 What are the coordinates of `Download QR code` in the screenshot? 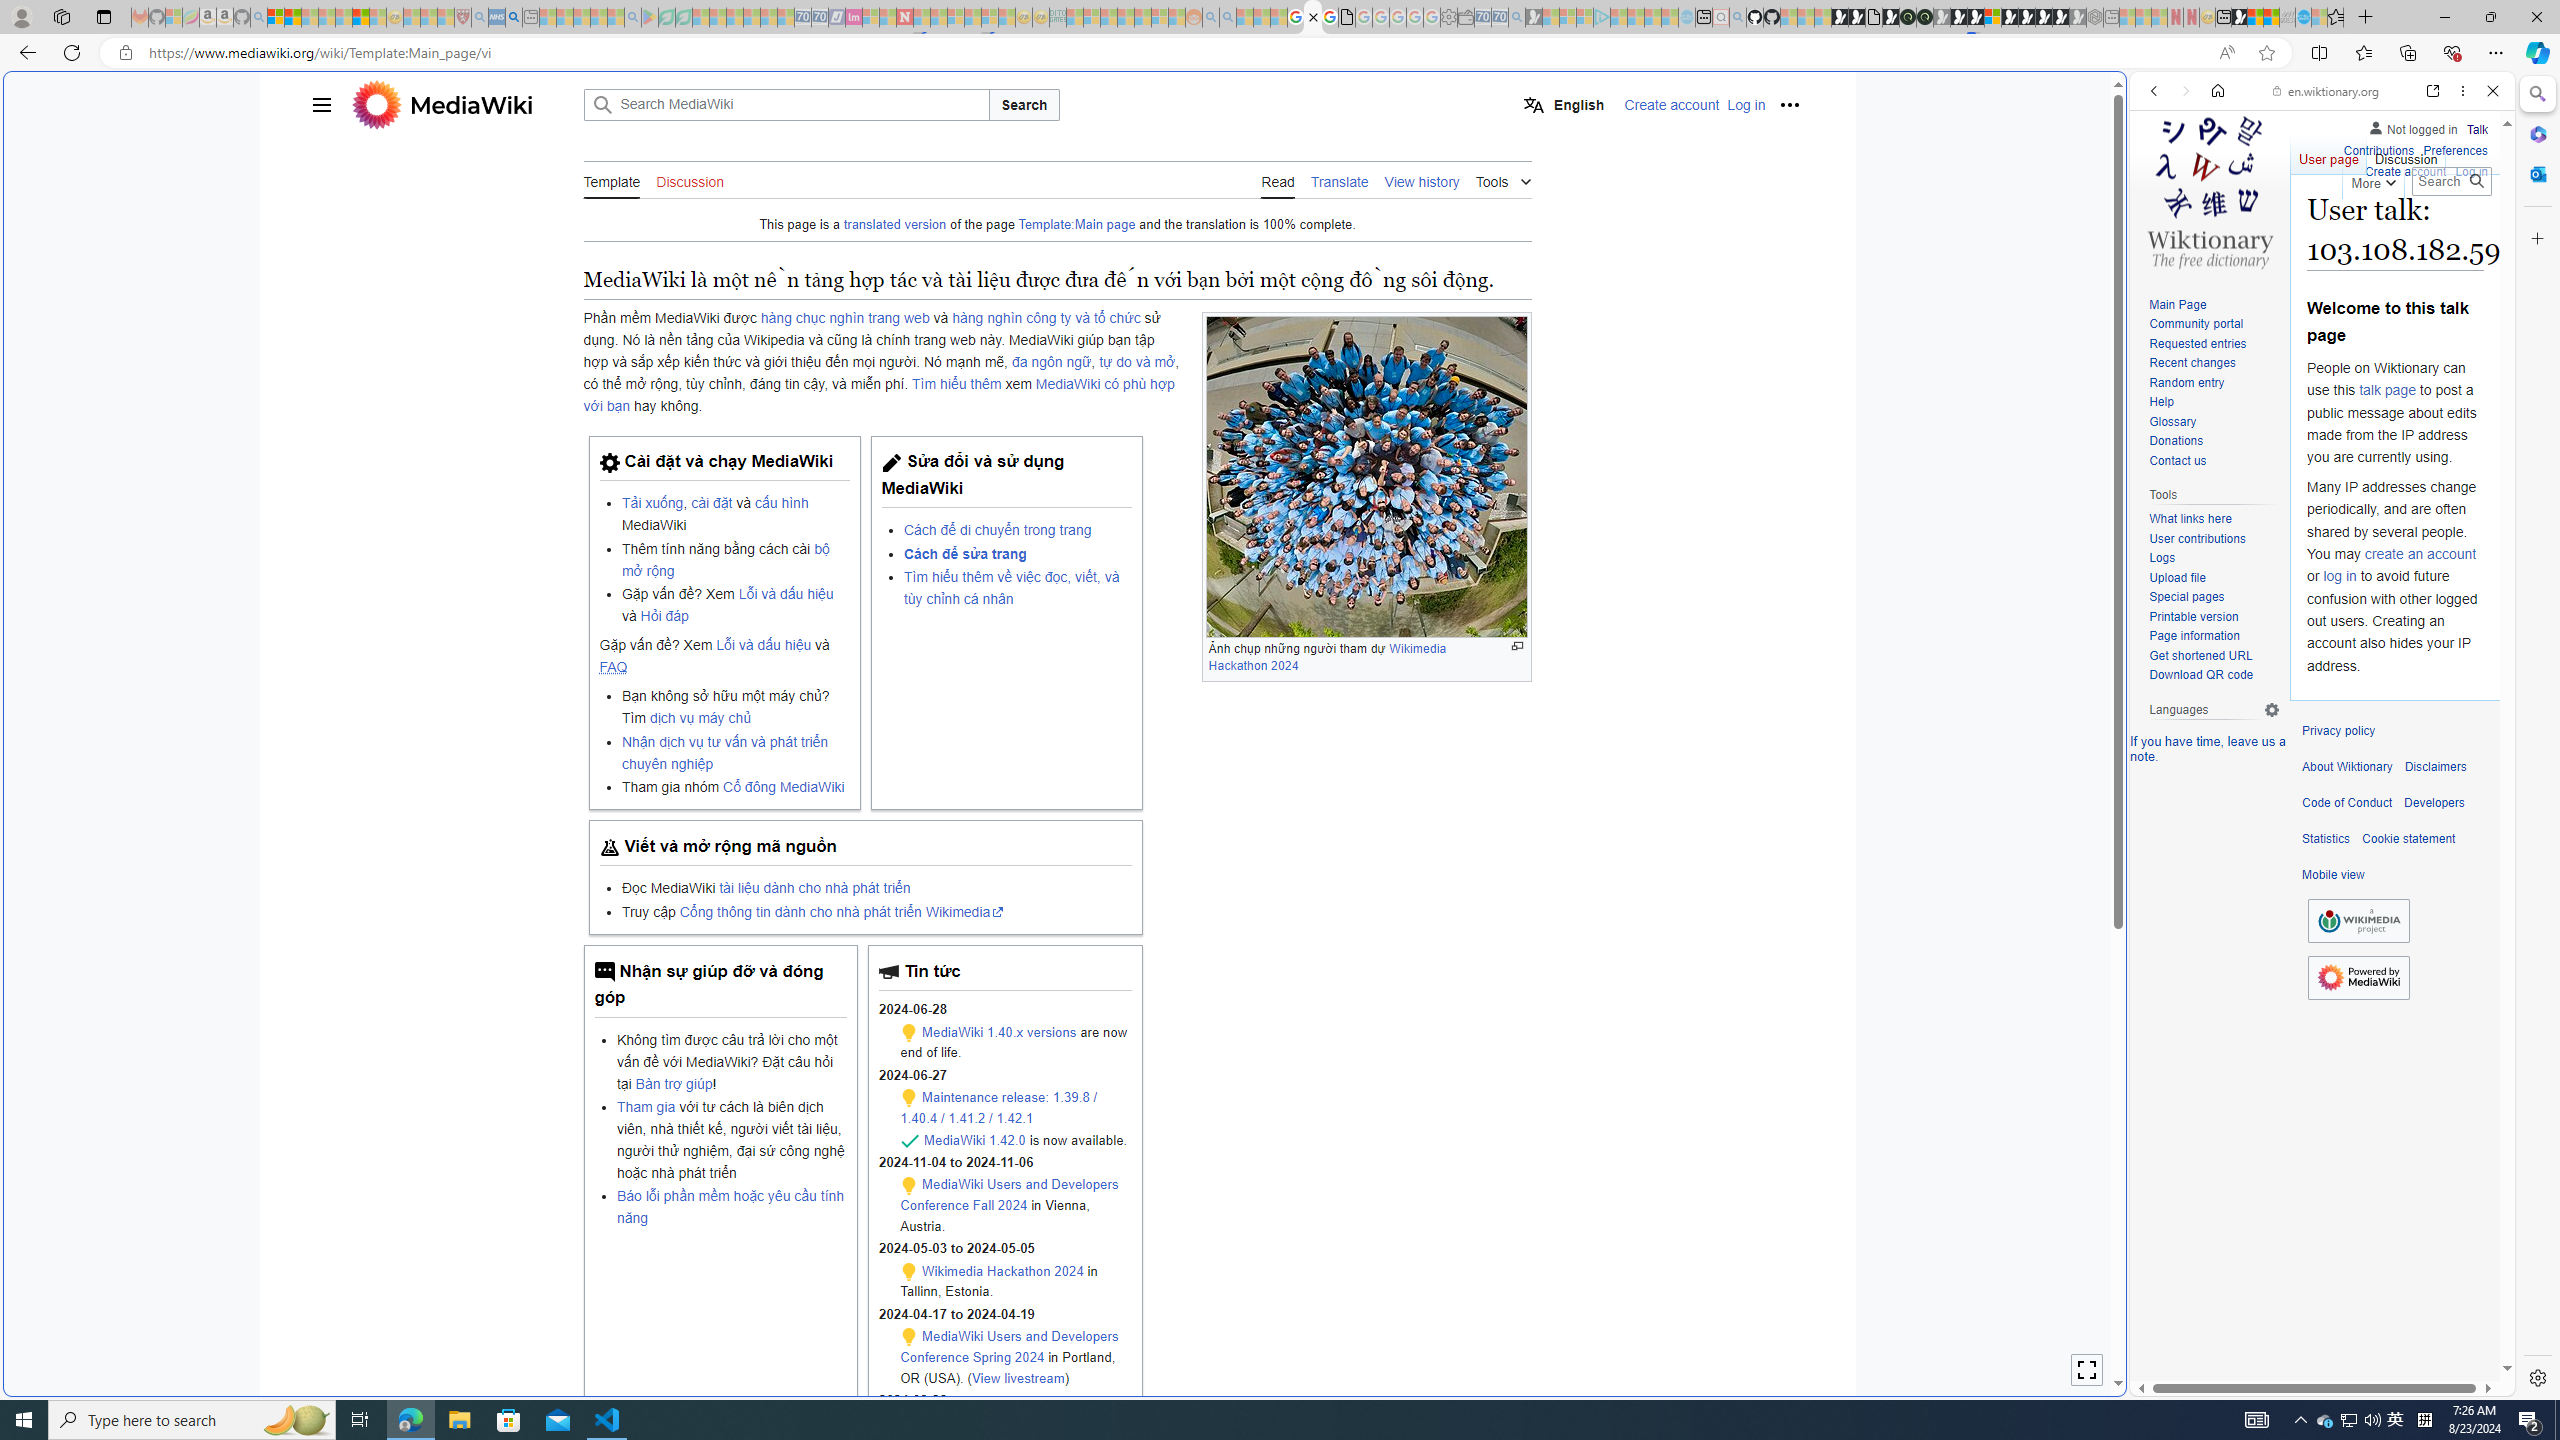 It's located at (2200, 675).